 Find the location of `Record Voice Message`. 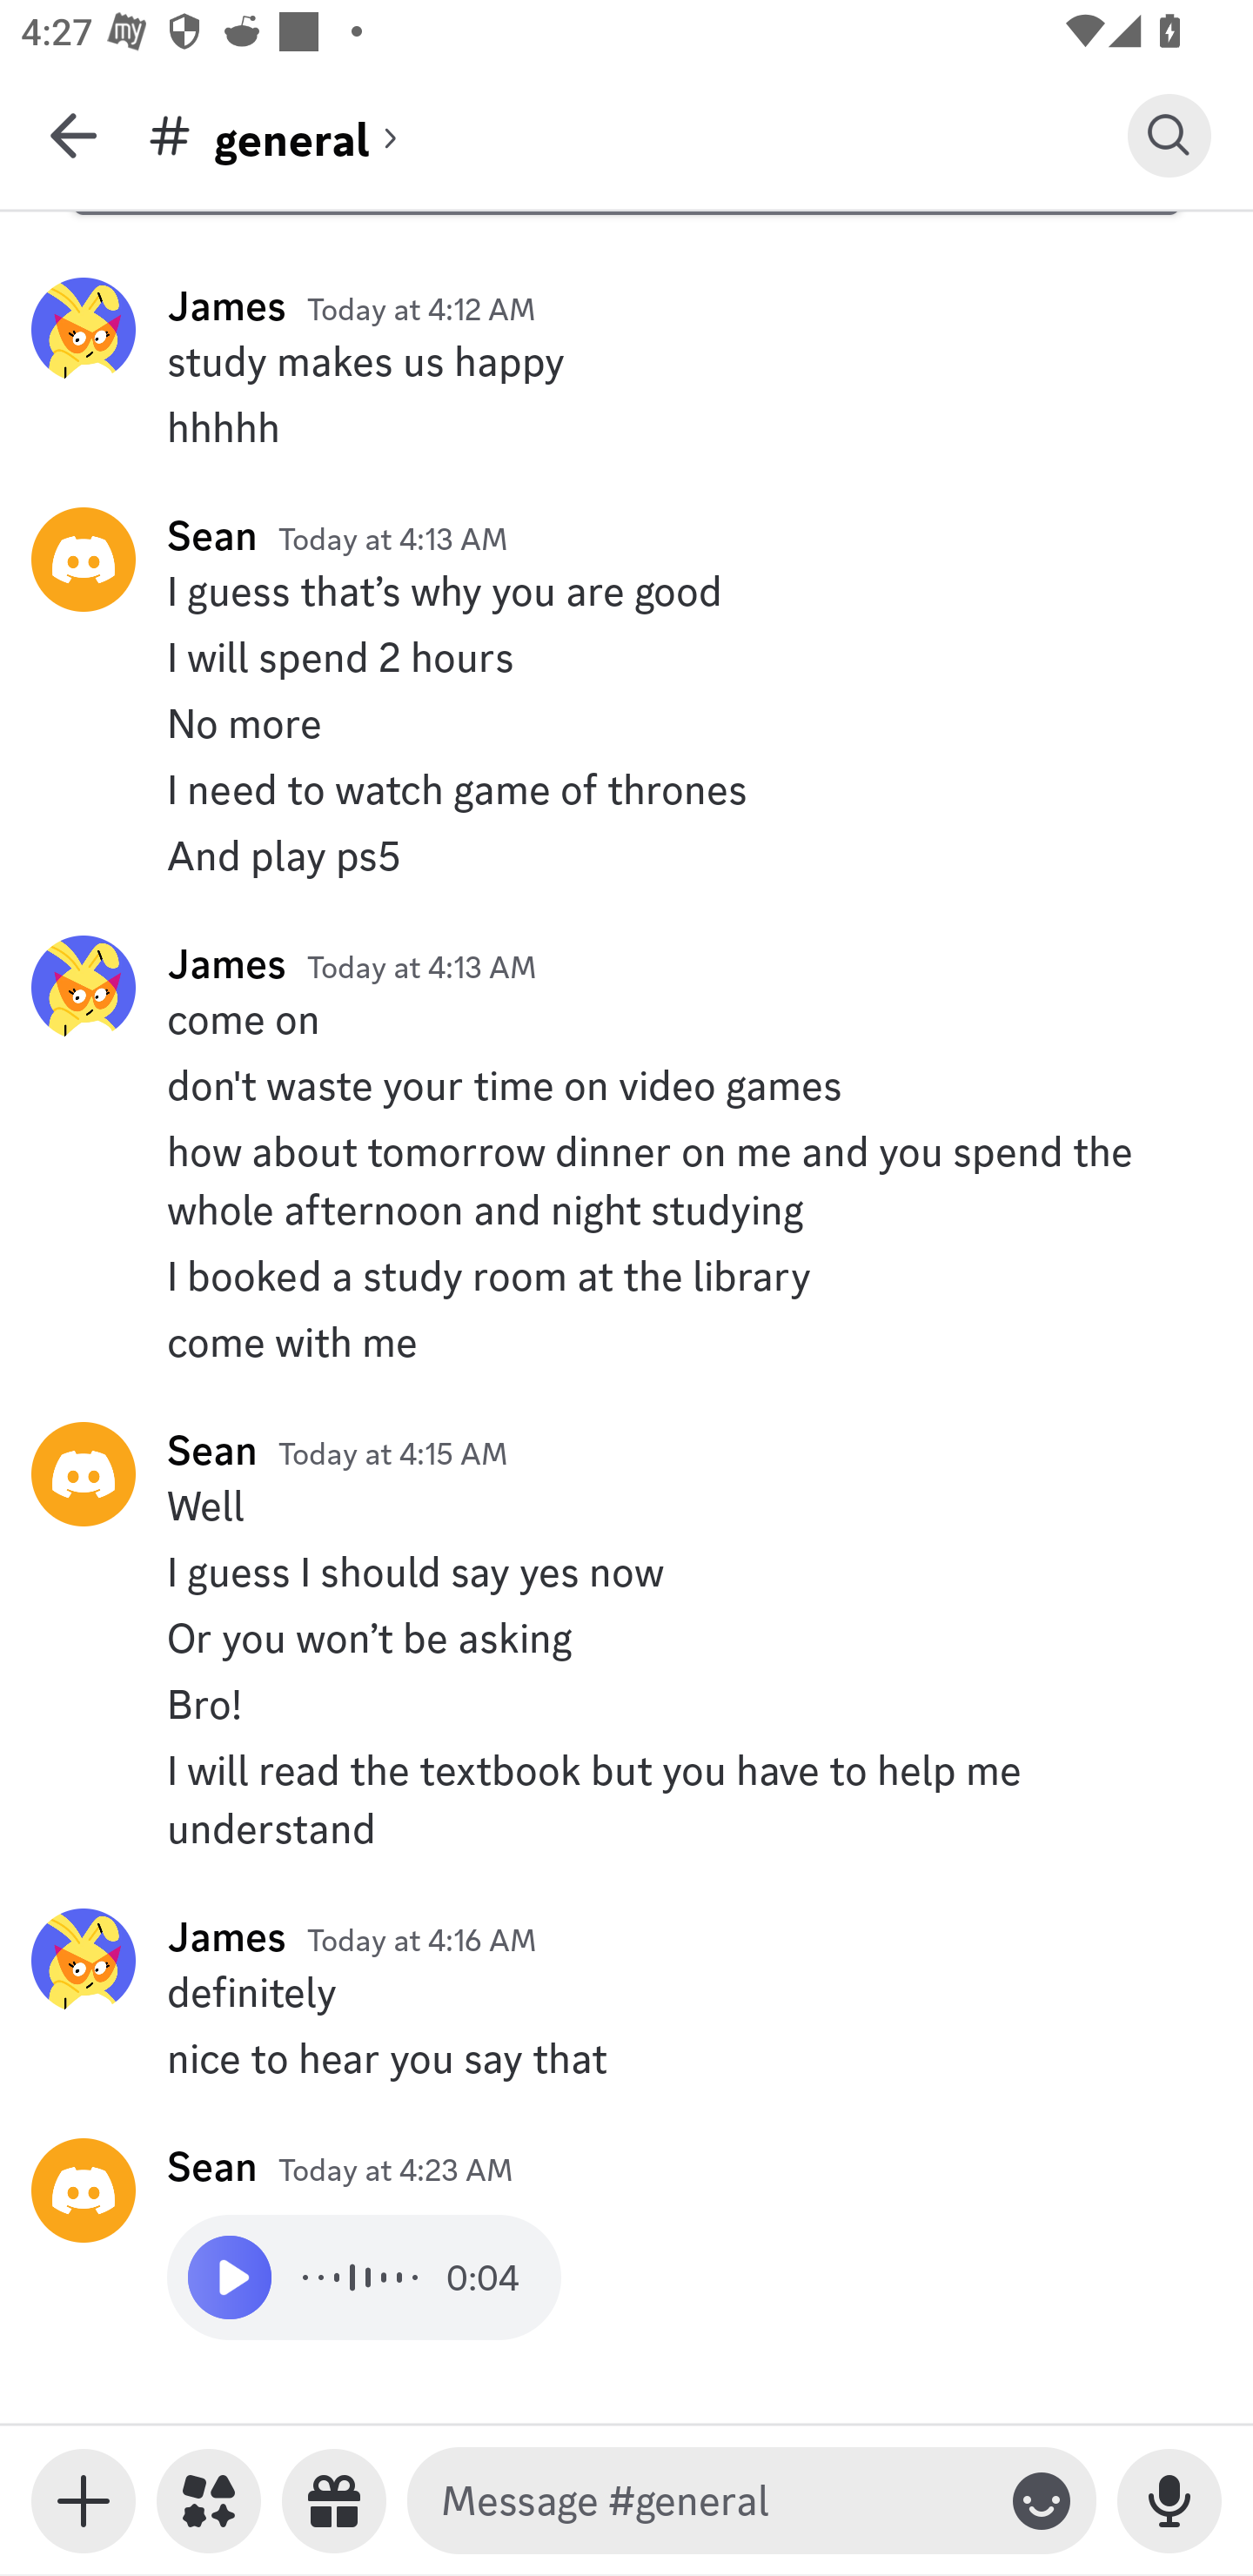

Record Voice Message is located at coordinates (1169, 2501).